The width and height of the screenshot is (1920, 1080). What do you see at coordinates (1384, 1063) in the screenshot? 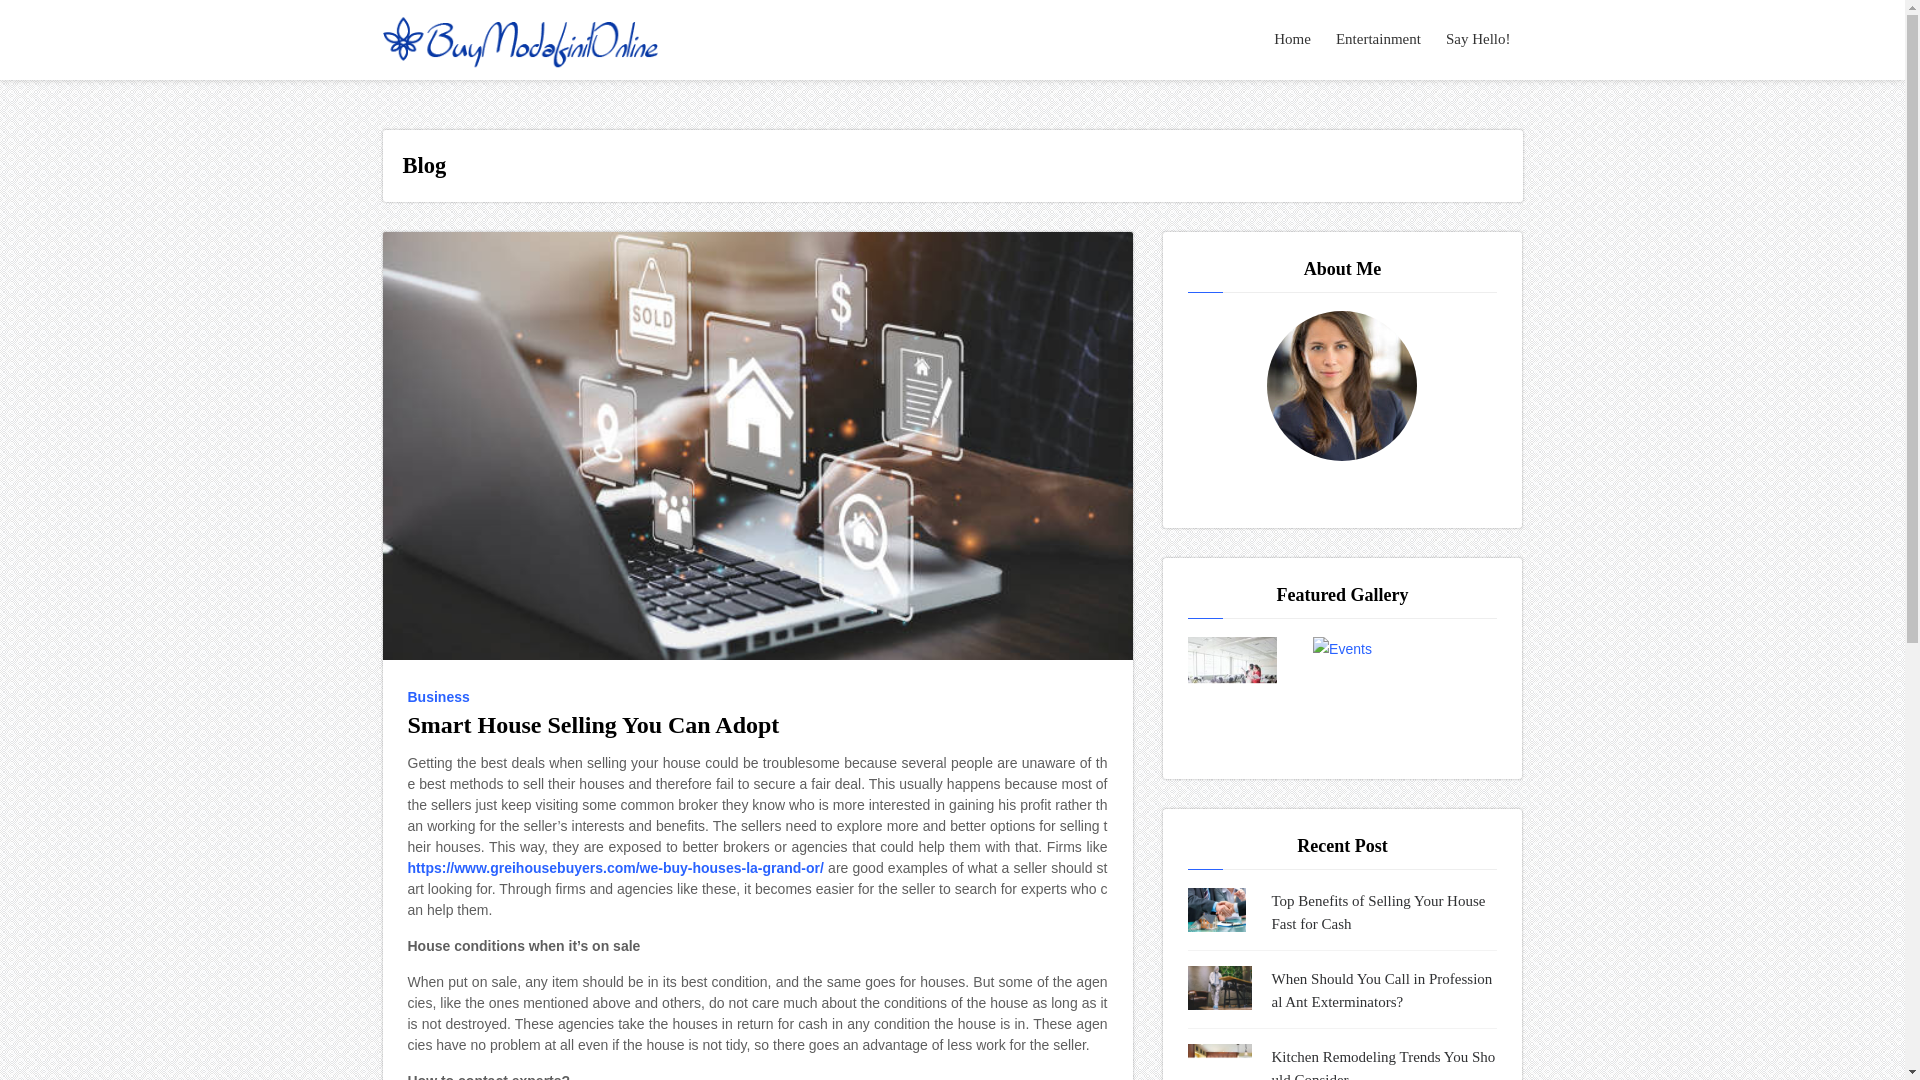
I see `Kitchen Remodeling Trends You Should Consider` at bounding box center [1384, 1063].